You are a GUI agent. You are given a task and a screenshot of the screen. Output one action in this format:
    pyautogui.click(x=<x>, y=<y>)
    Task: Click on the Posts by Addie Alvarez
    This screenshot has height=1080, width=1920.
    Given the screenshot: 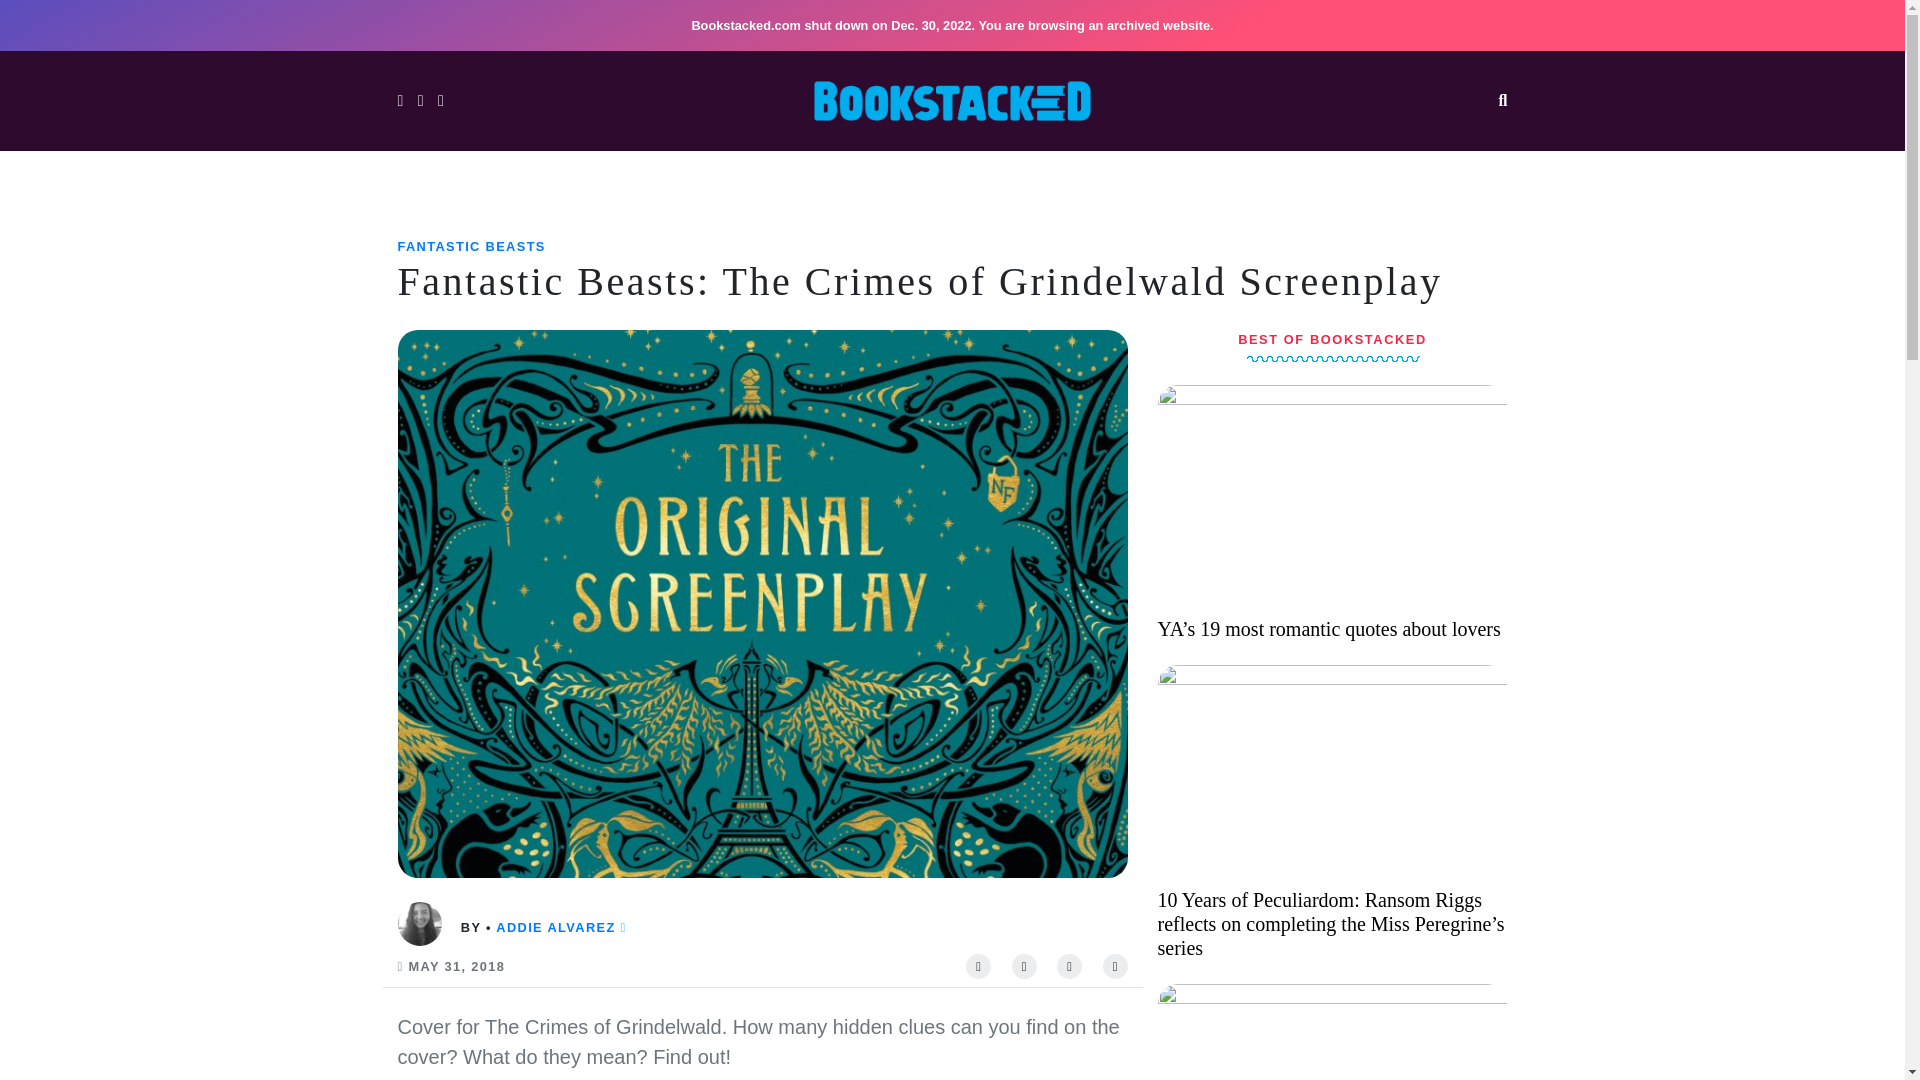 What is the action you would take?
    pyautogui.click(x=554, y=928)
    